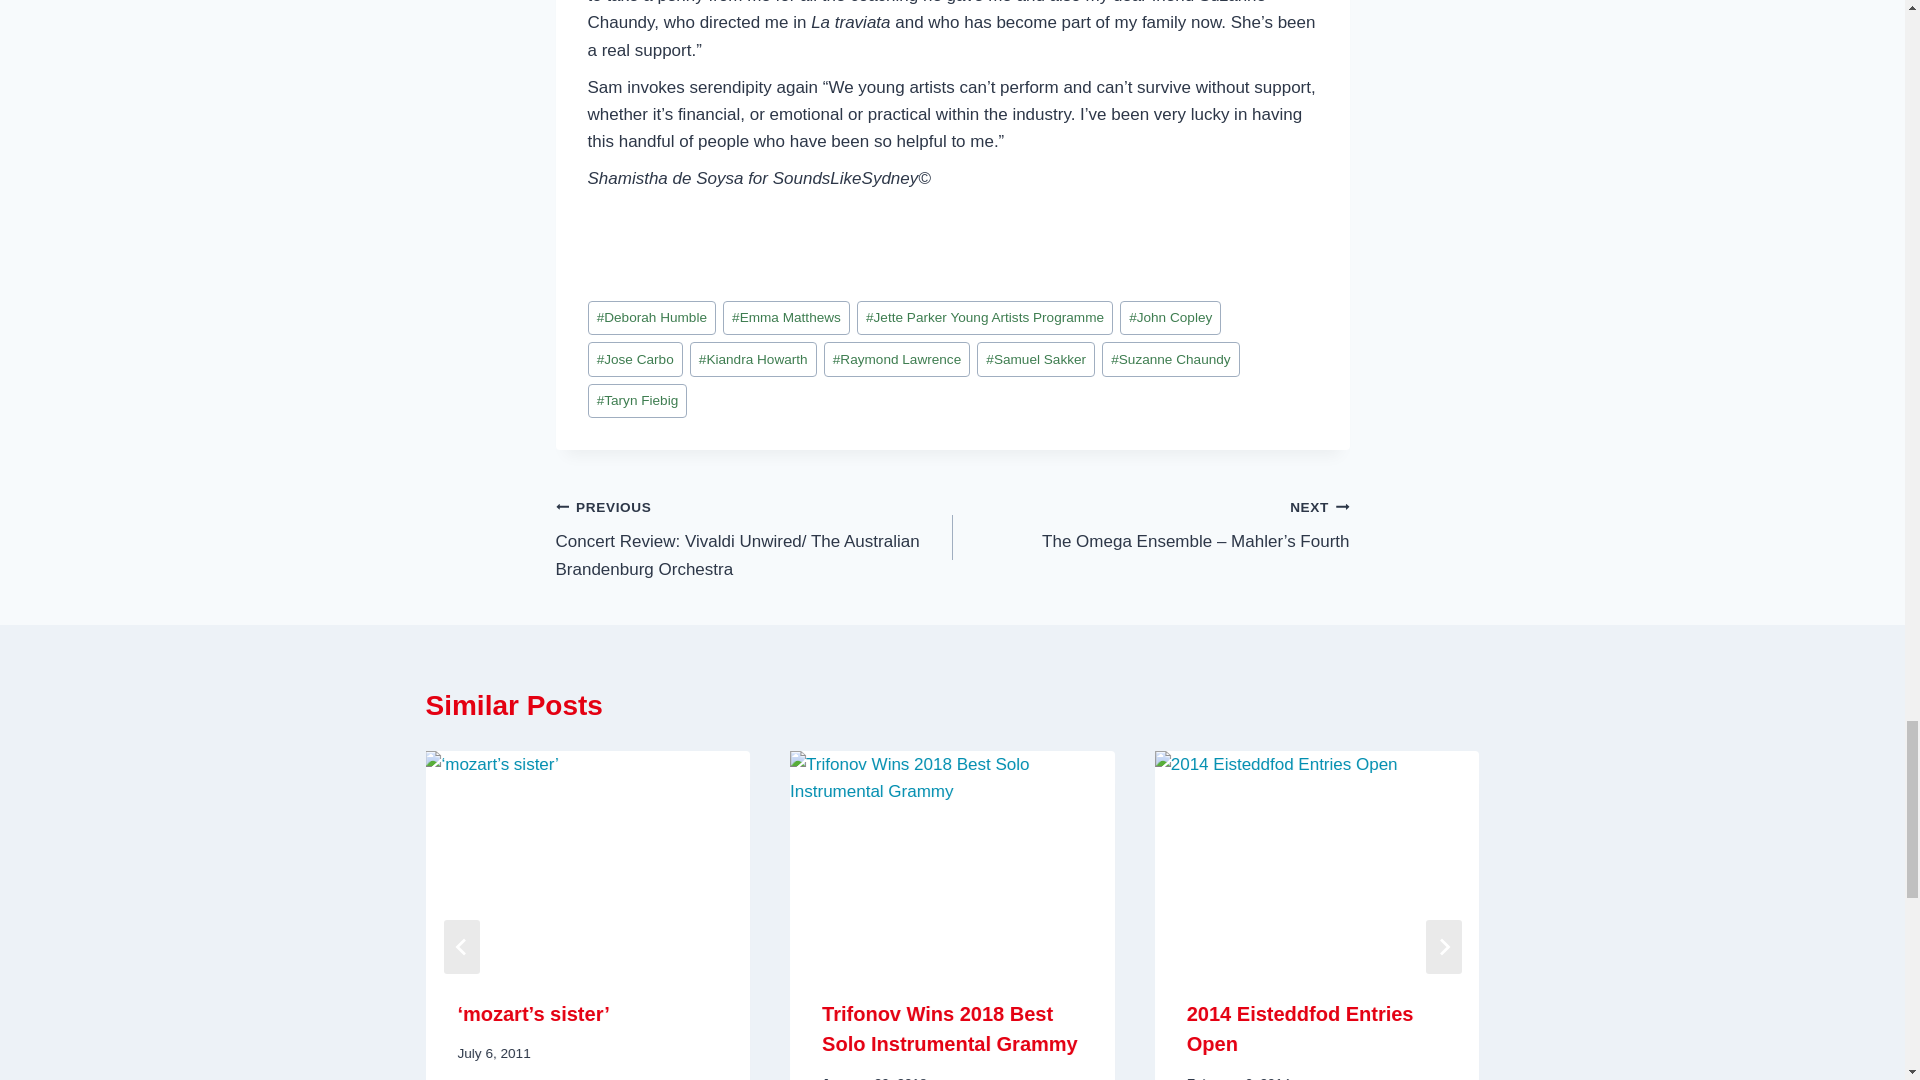 This screenshot has height=1080, width=1920. Describe the element at coordinates (652, 318) in the screenshot. I see `Deborah Humble` at that location.